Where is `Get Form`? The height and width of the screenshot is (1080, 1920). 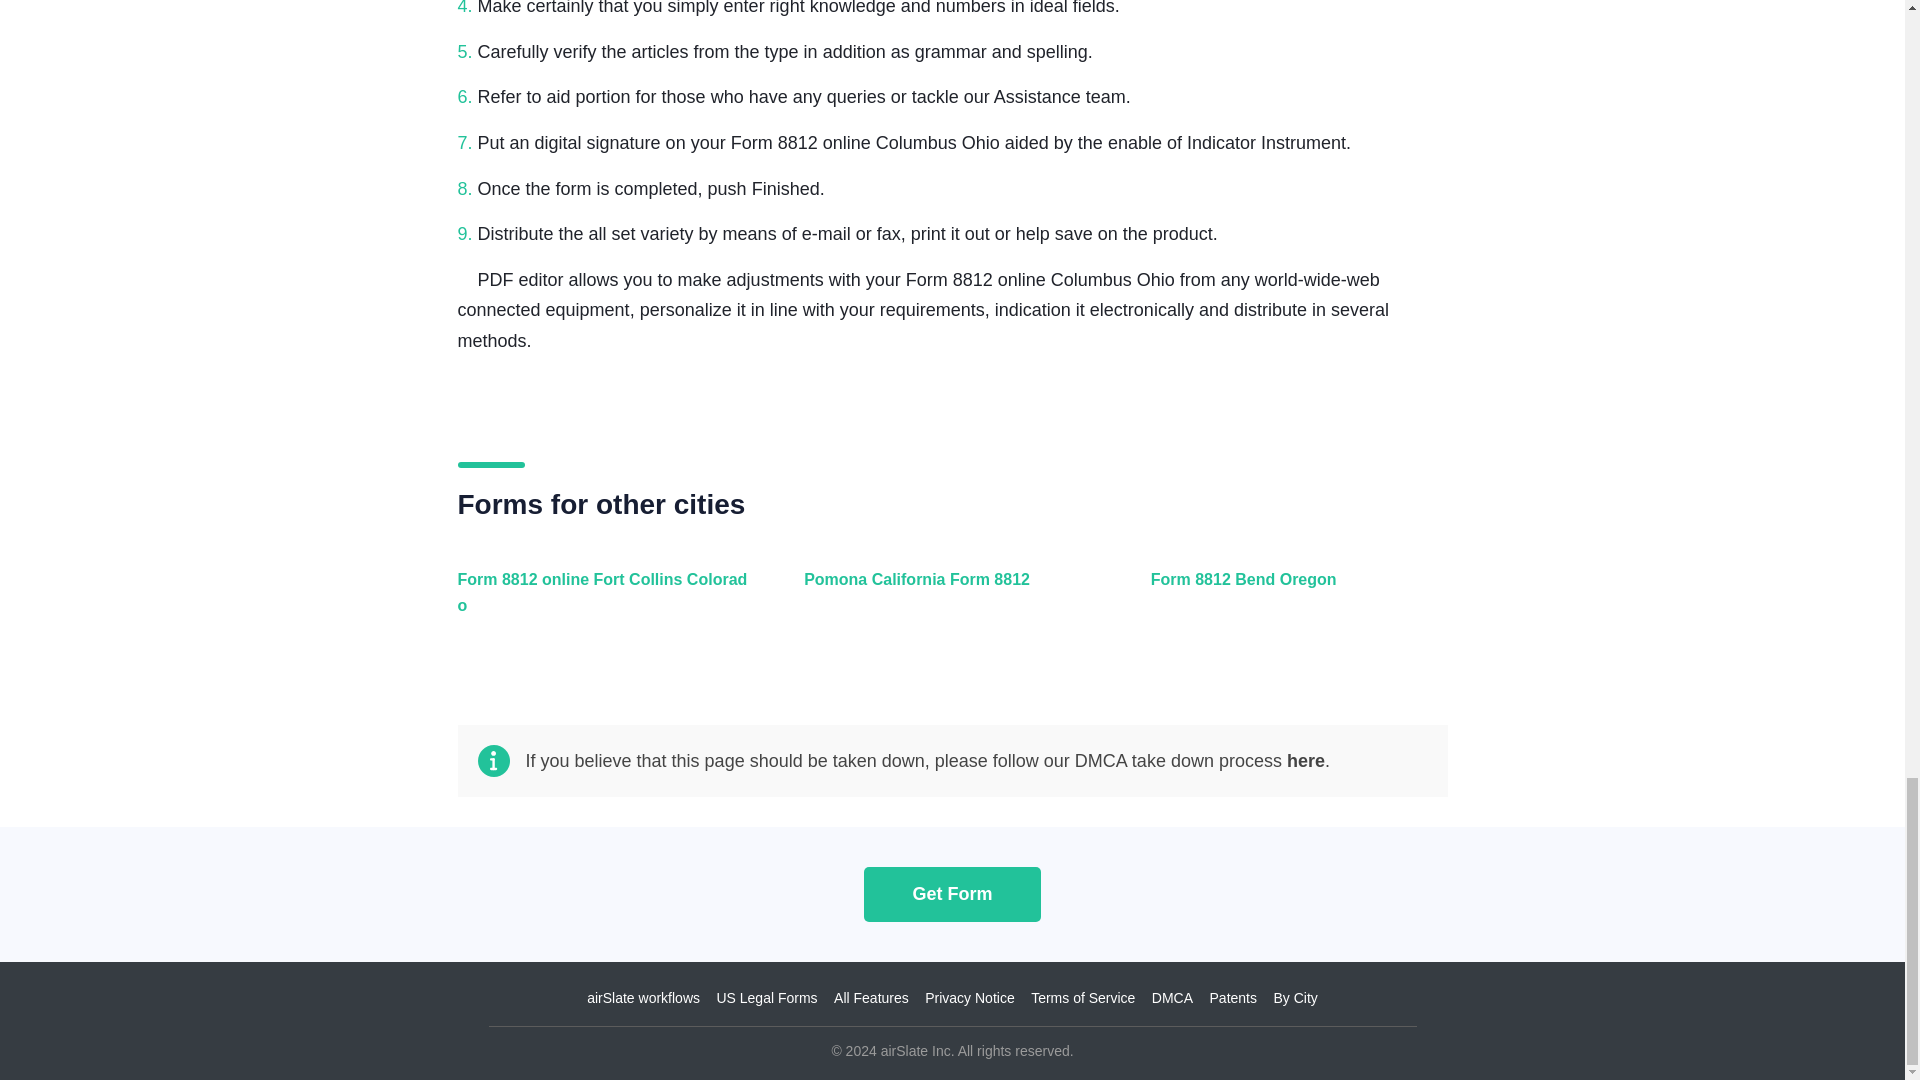 Get Form is located at coordinates (952, 894).